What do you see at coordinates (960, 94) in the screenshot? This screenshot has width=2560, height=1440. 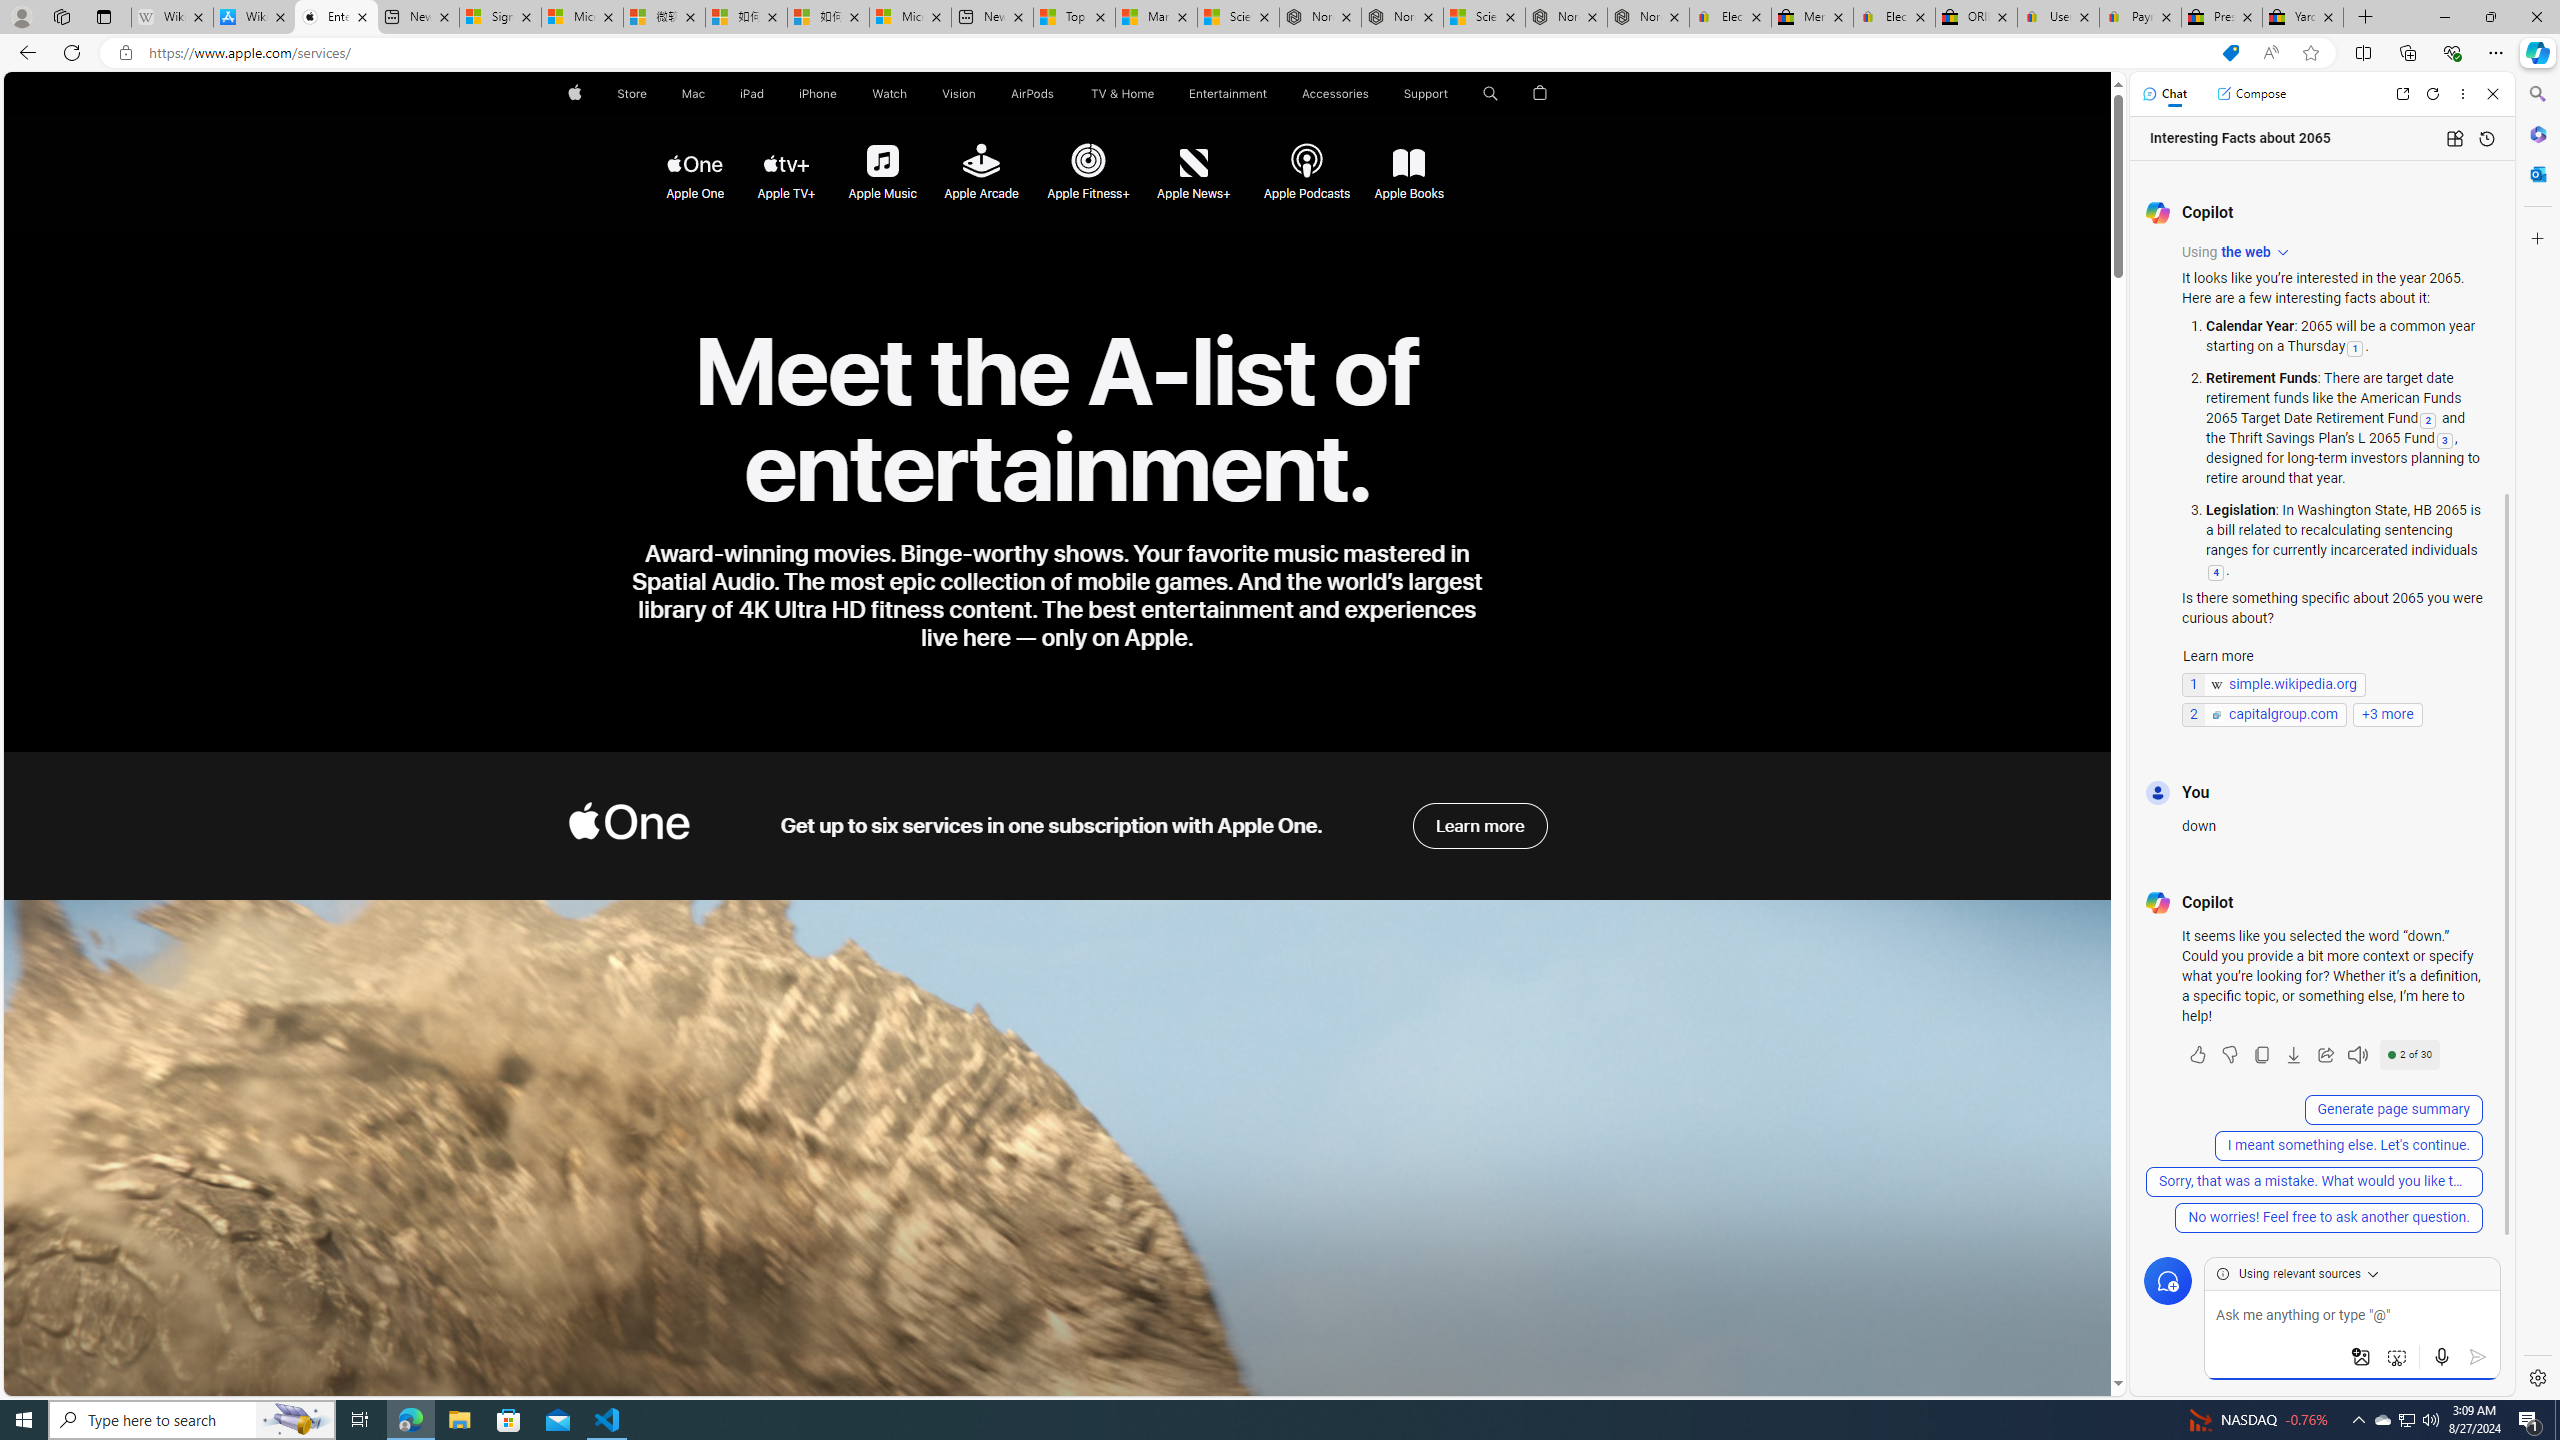 I see `Vision` at bounding box center [960, 94].